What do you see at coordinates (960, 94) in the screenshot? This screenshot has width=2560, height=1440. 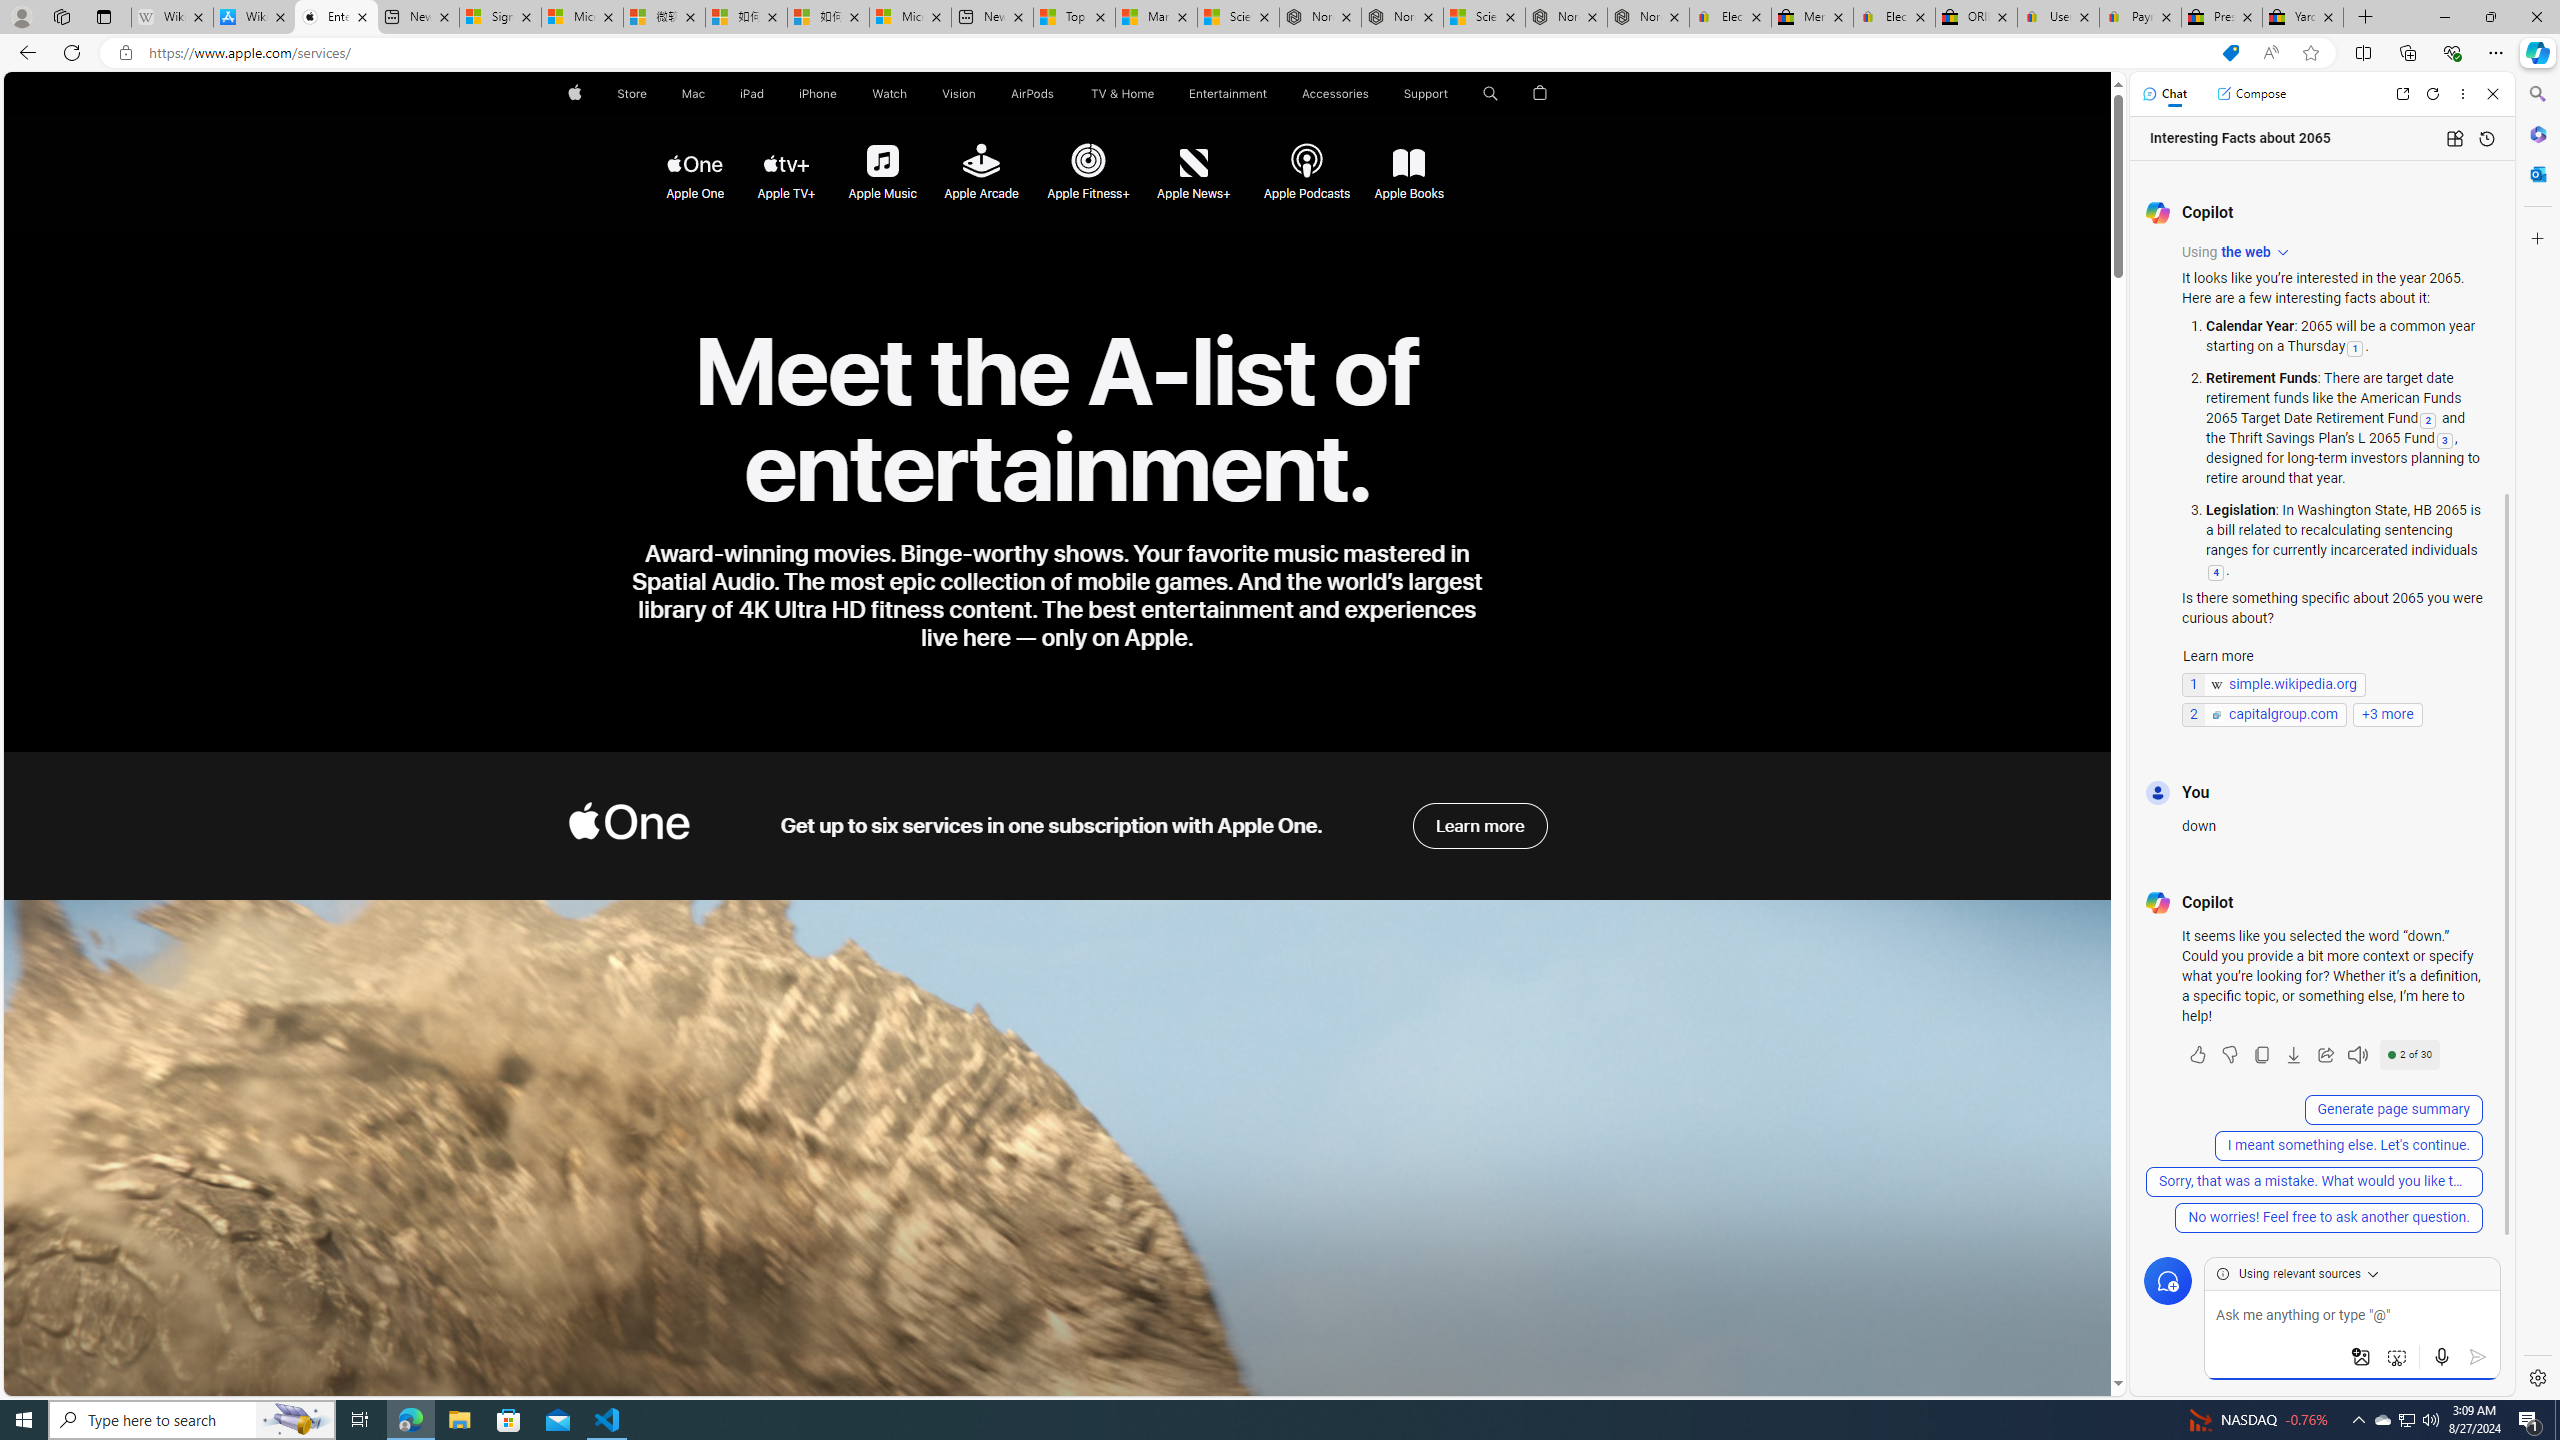 I see `Vision` at bounding box center [960, 94].